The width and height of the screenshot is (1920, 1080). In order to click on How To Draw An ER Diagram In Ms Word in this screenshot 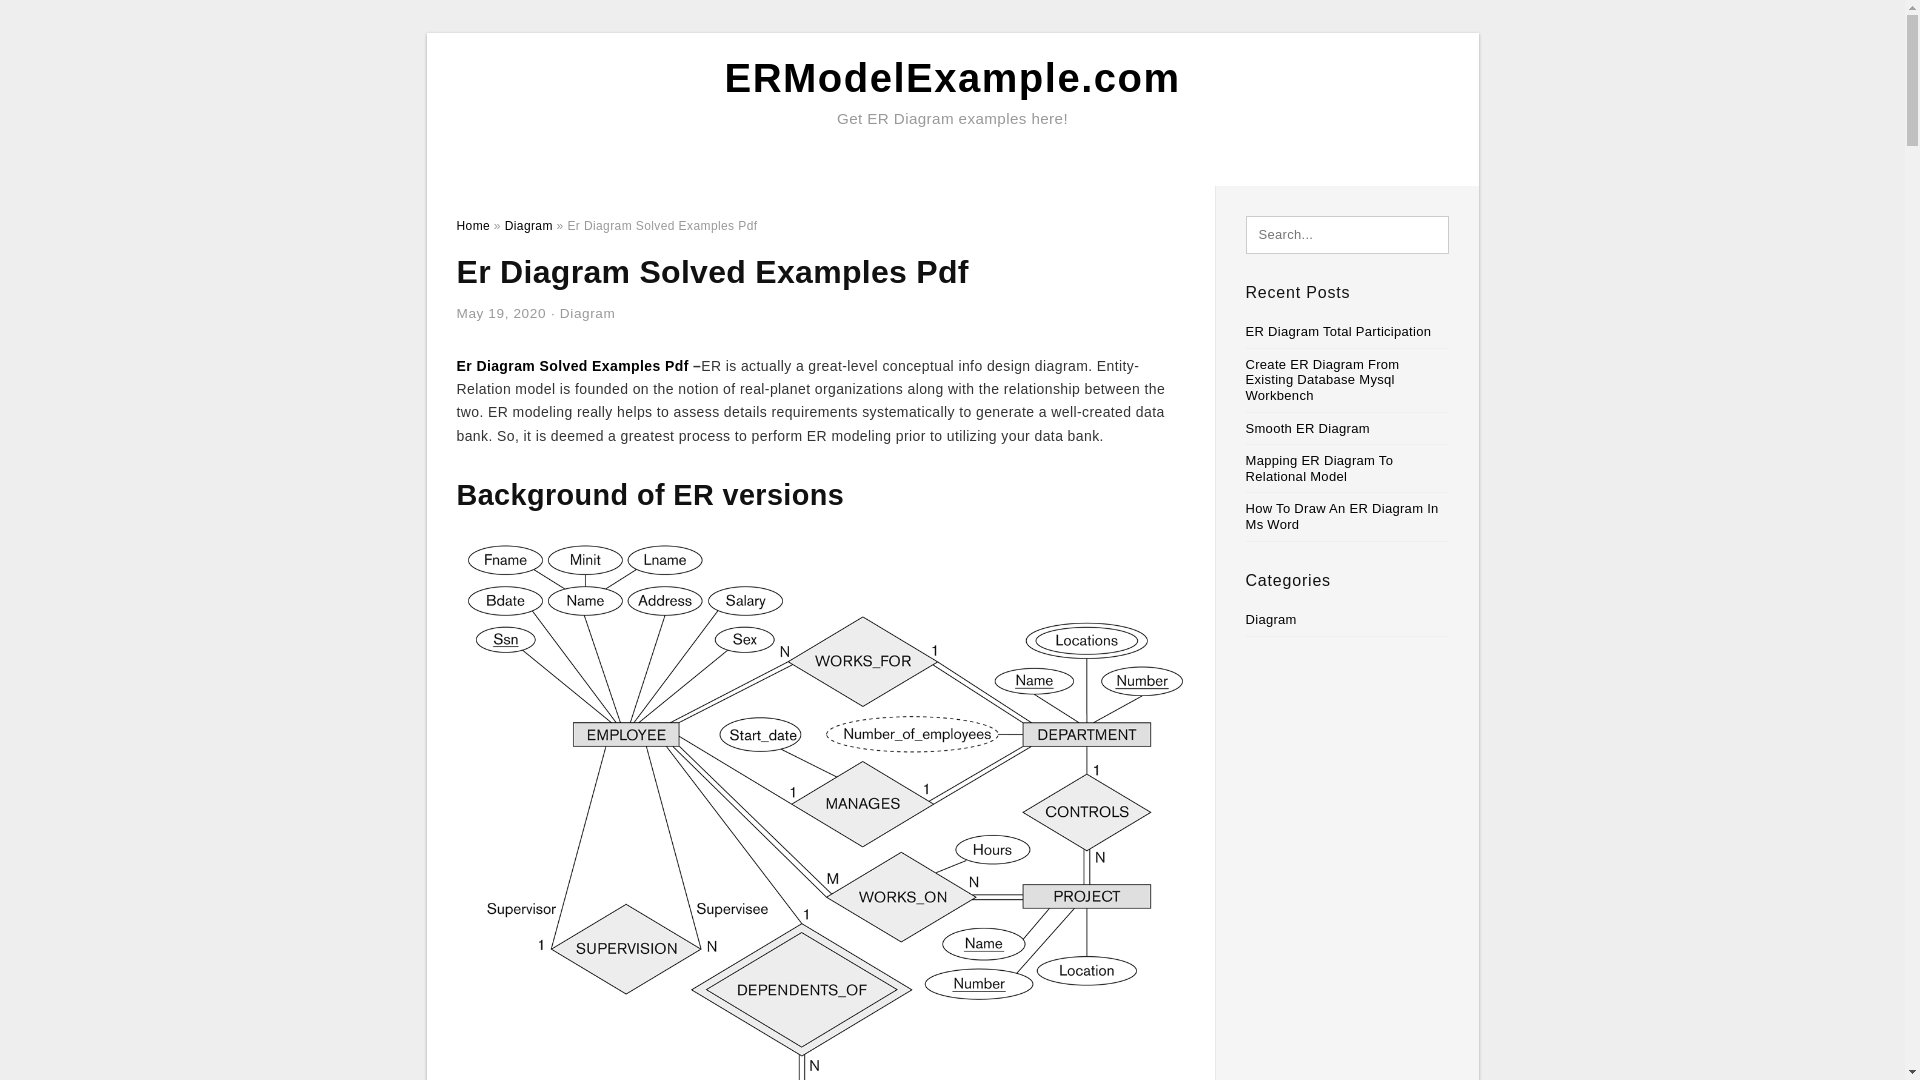, I will do `click(1342, 516)`.